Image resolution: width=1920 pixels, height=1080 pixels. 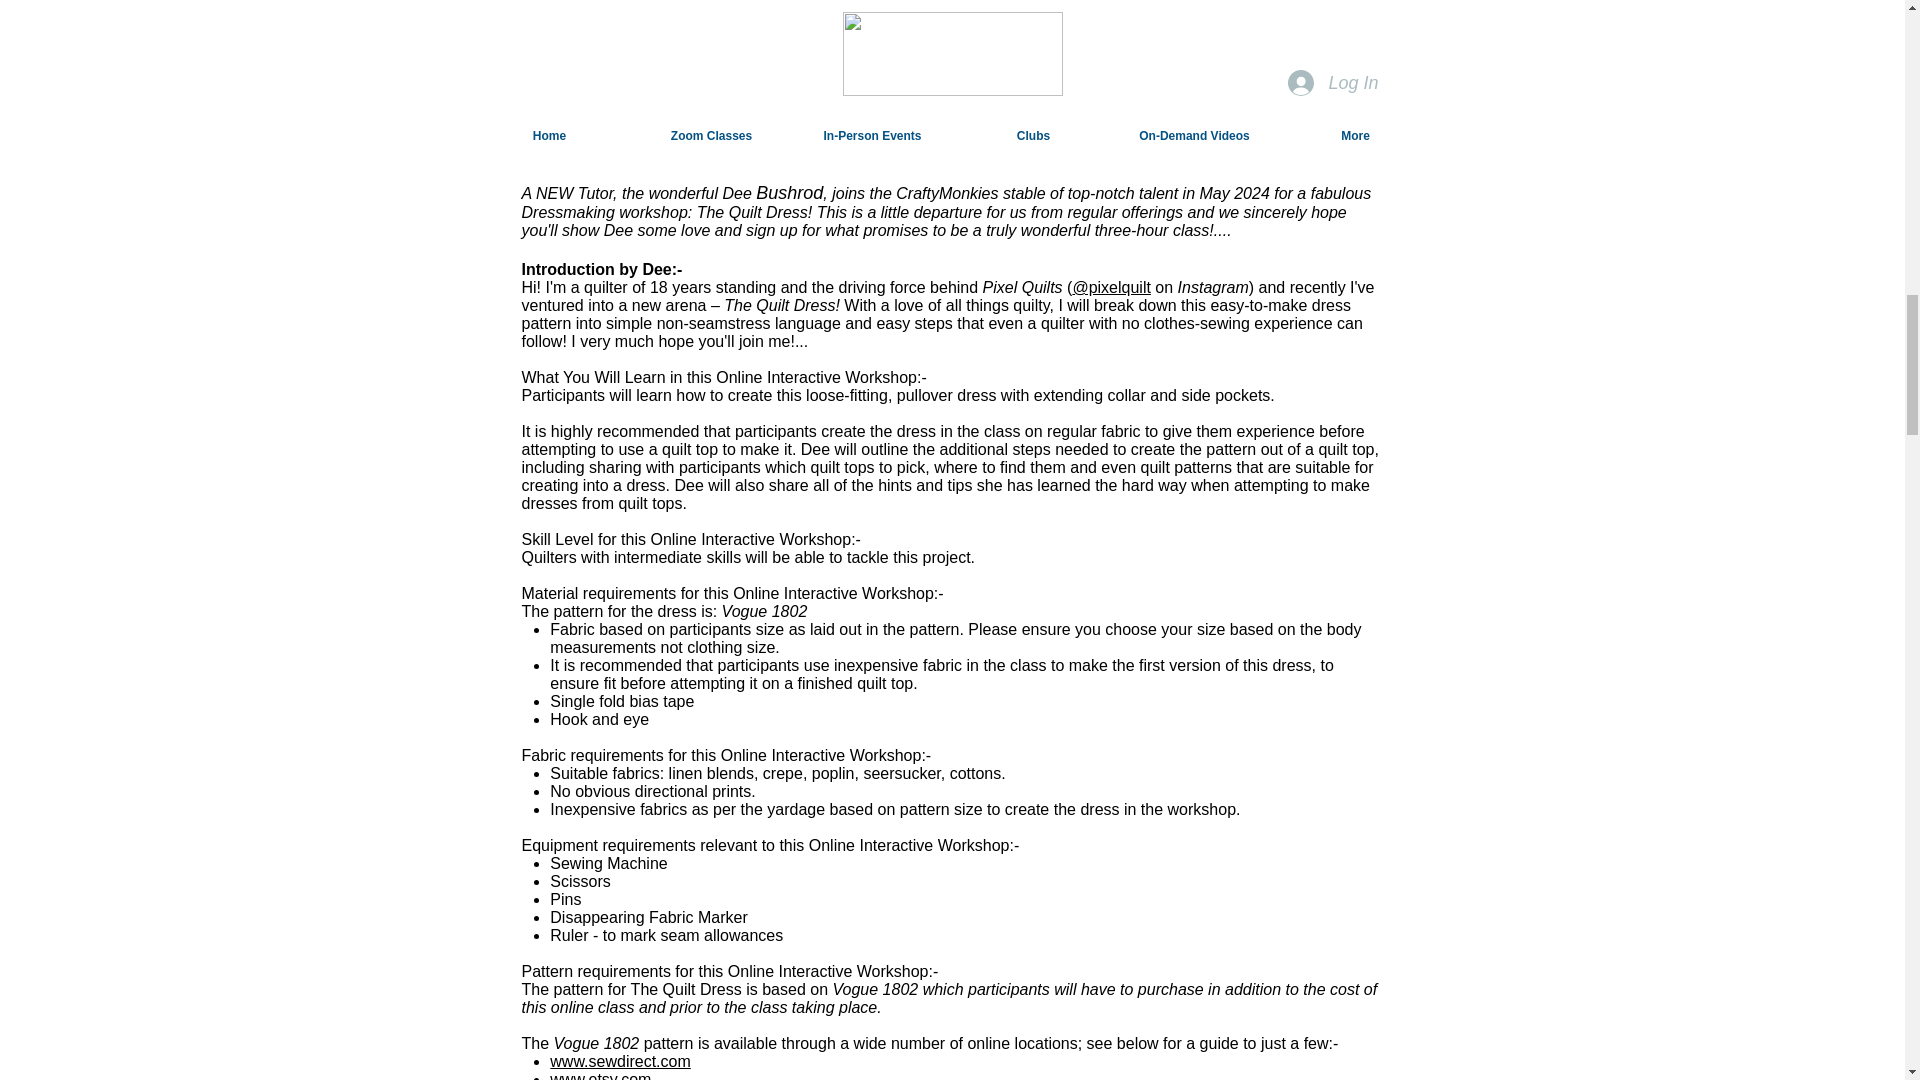 What do you see at coordinates (600, 1076) in the screenshot?
I see `www.etsy.com` at bounding box center [600, 1076].